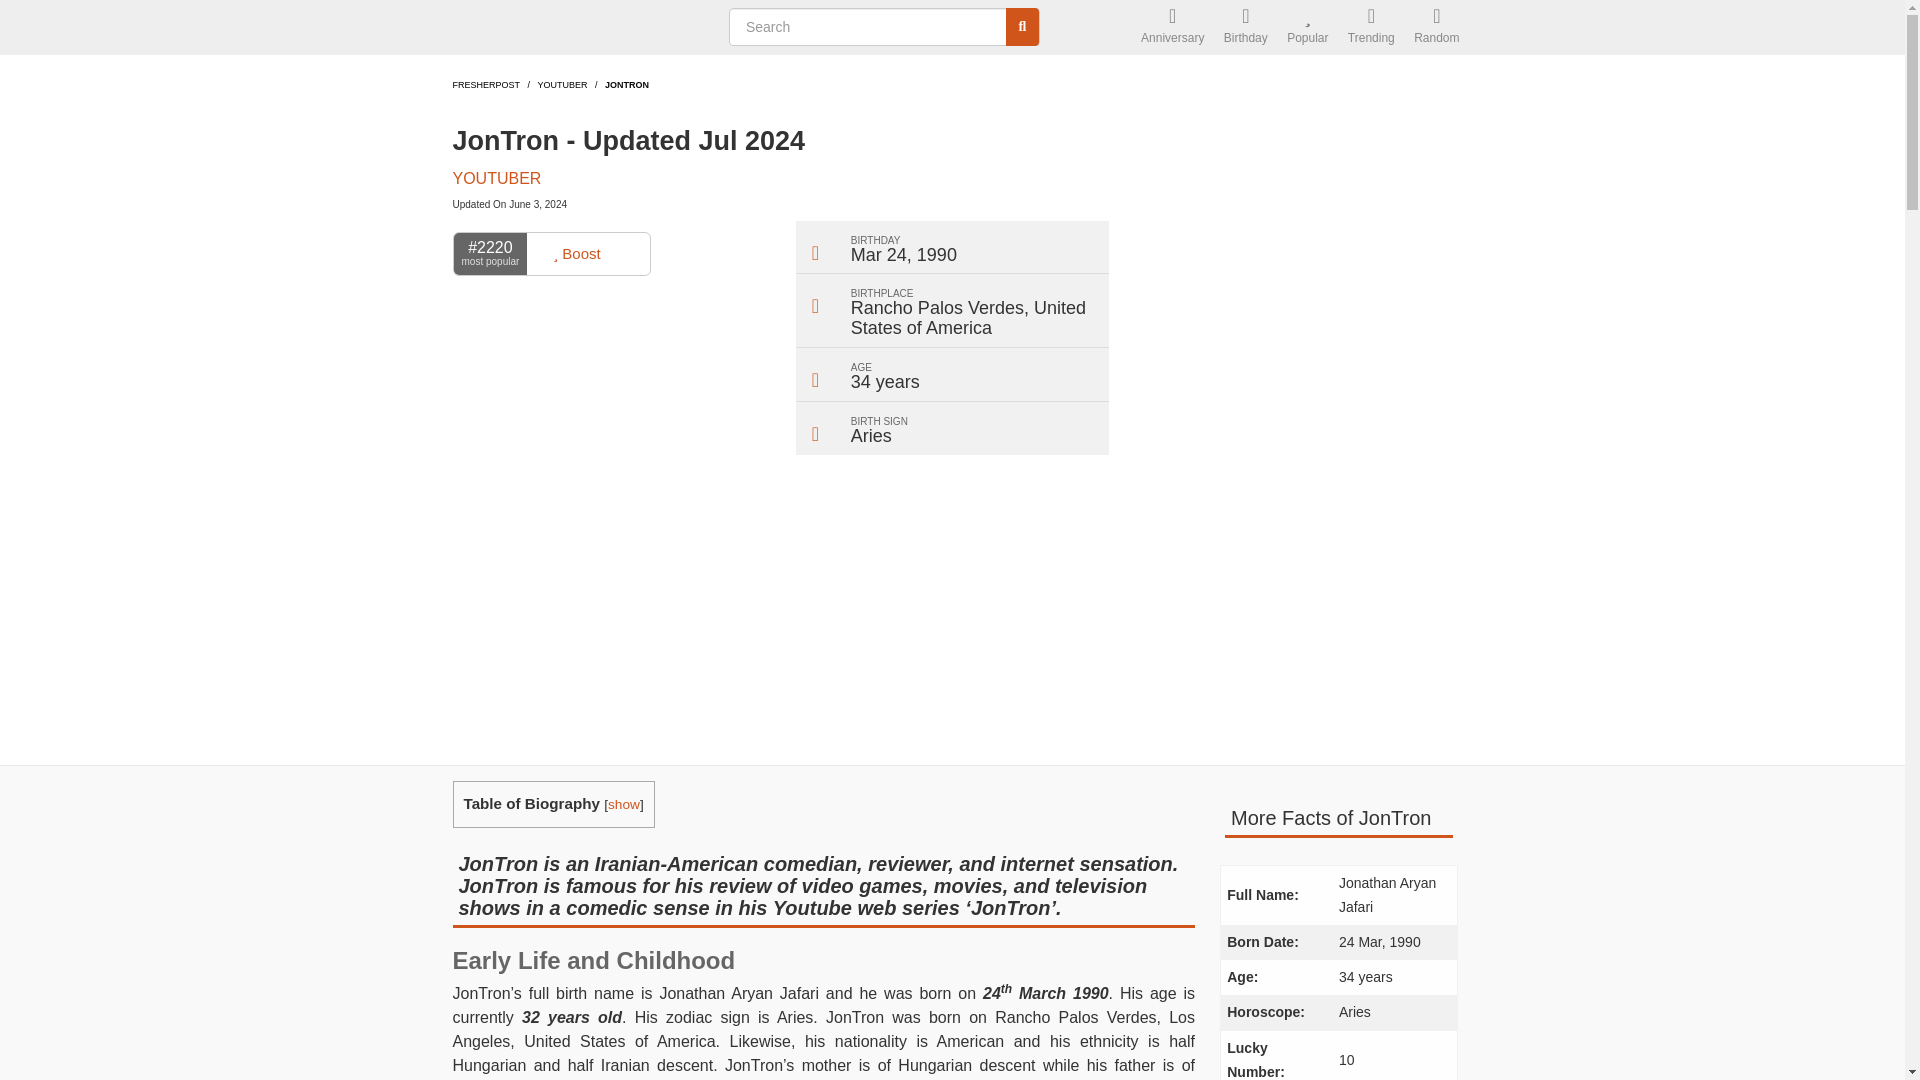 This screenshot has height=1080, width=1920. Describe the element at coordinates (1436, 28) in the screenshot. I see `random` at that location.